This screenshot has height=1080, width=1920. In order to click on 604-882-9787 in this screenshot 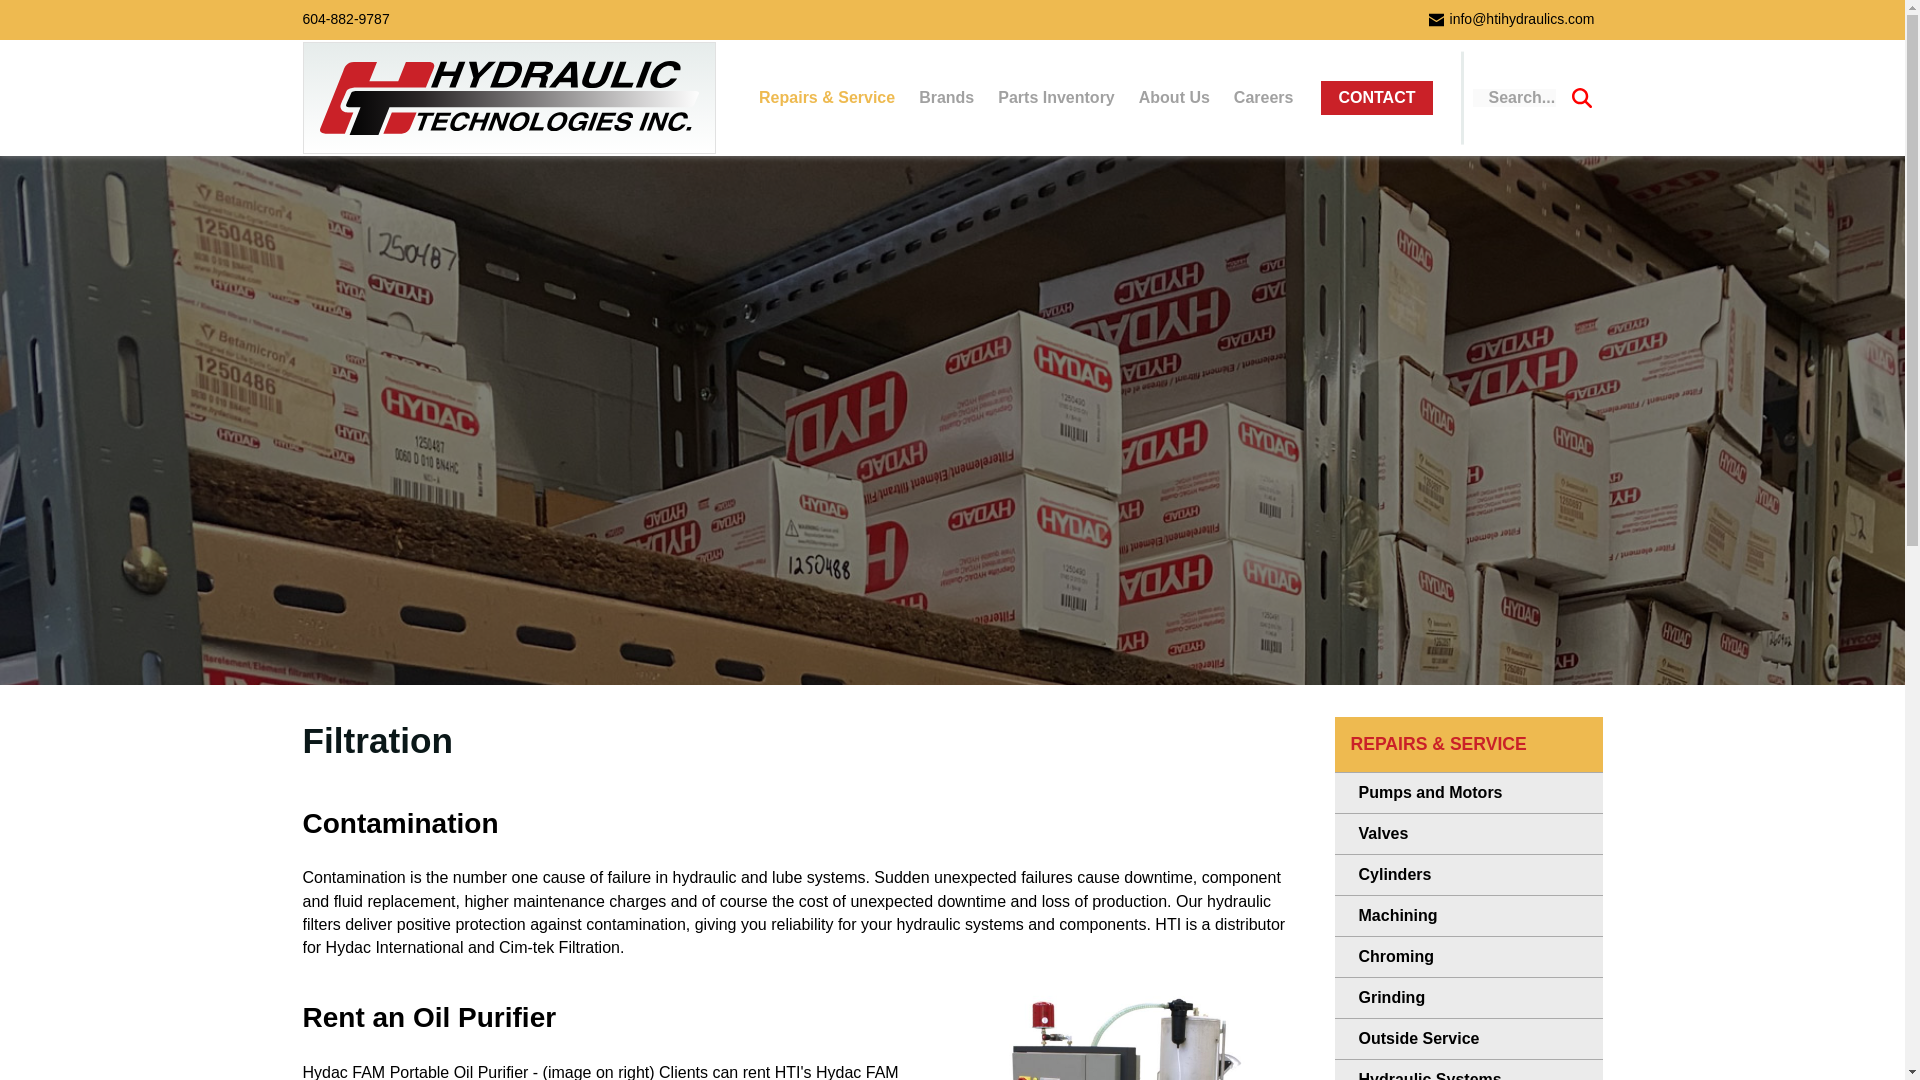, I will do `click(345, 19)`.